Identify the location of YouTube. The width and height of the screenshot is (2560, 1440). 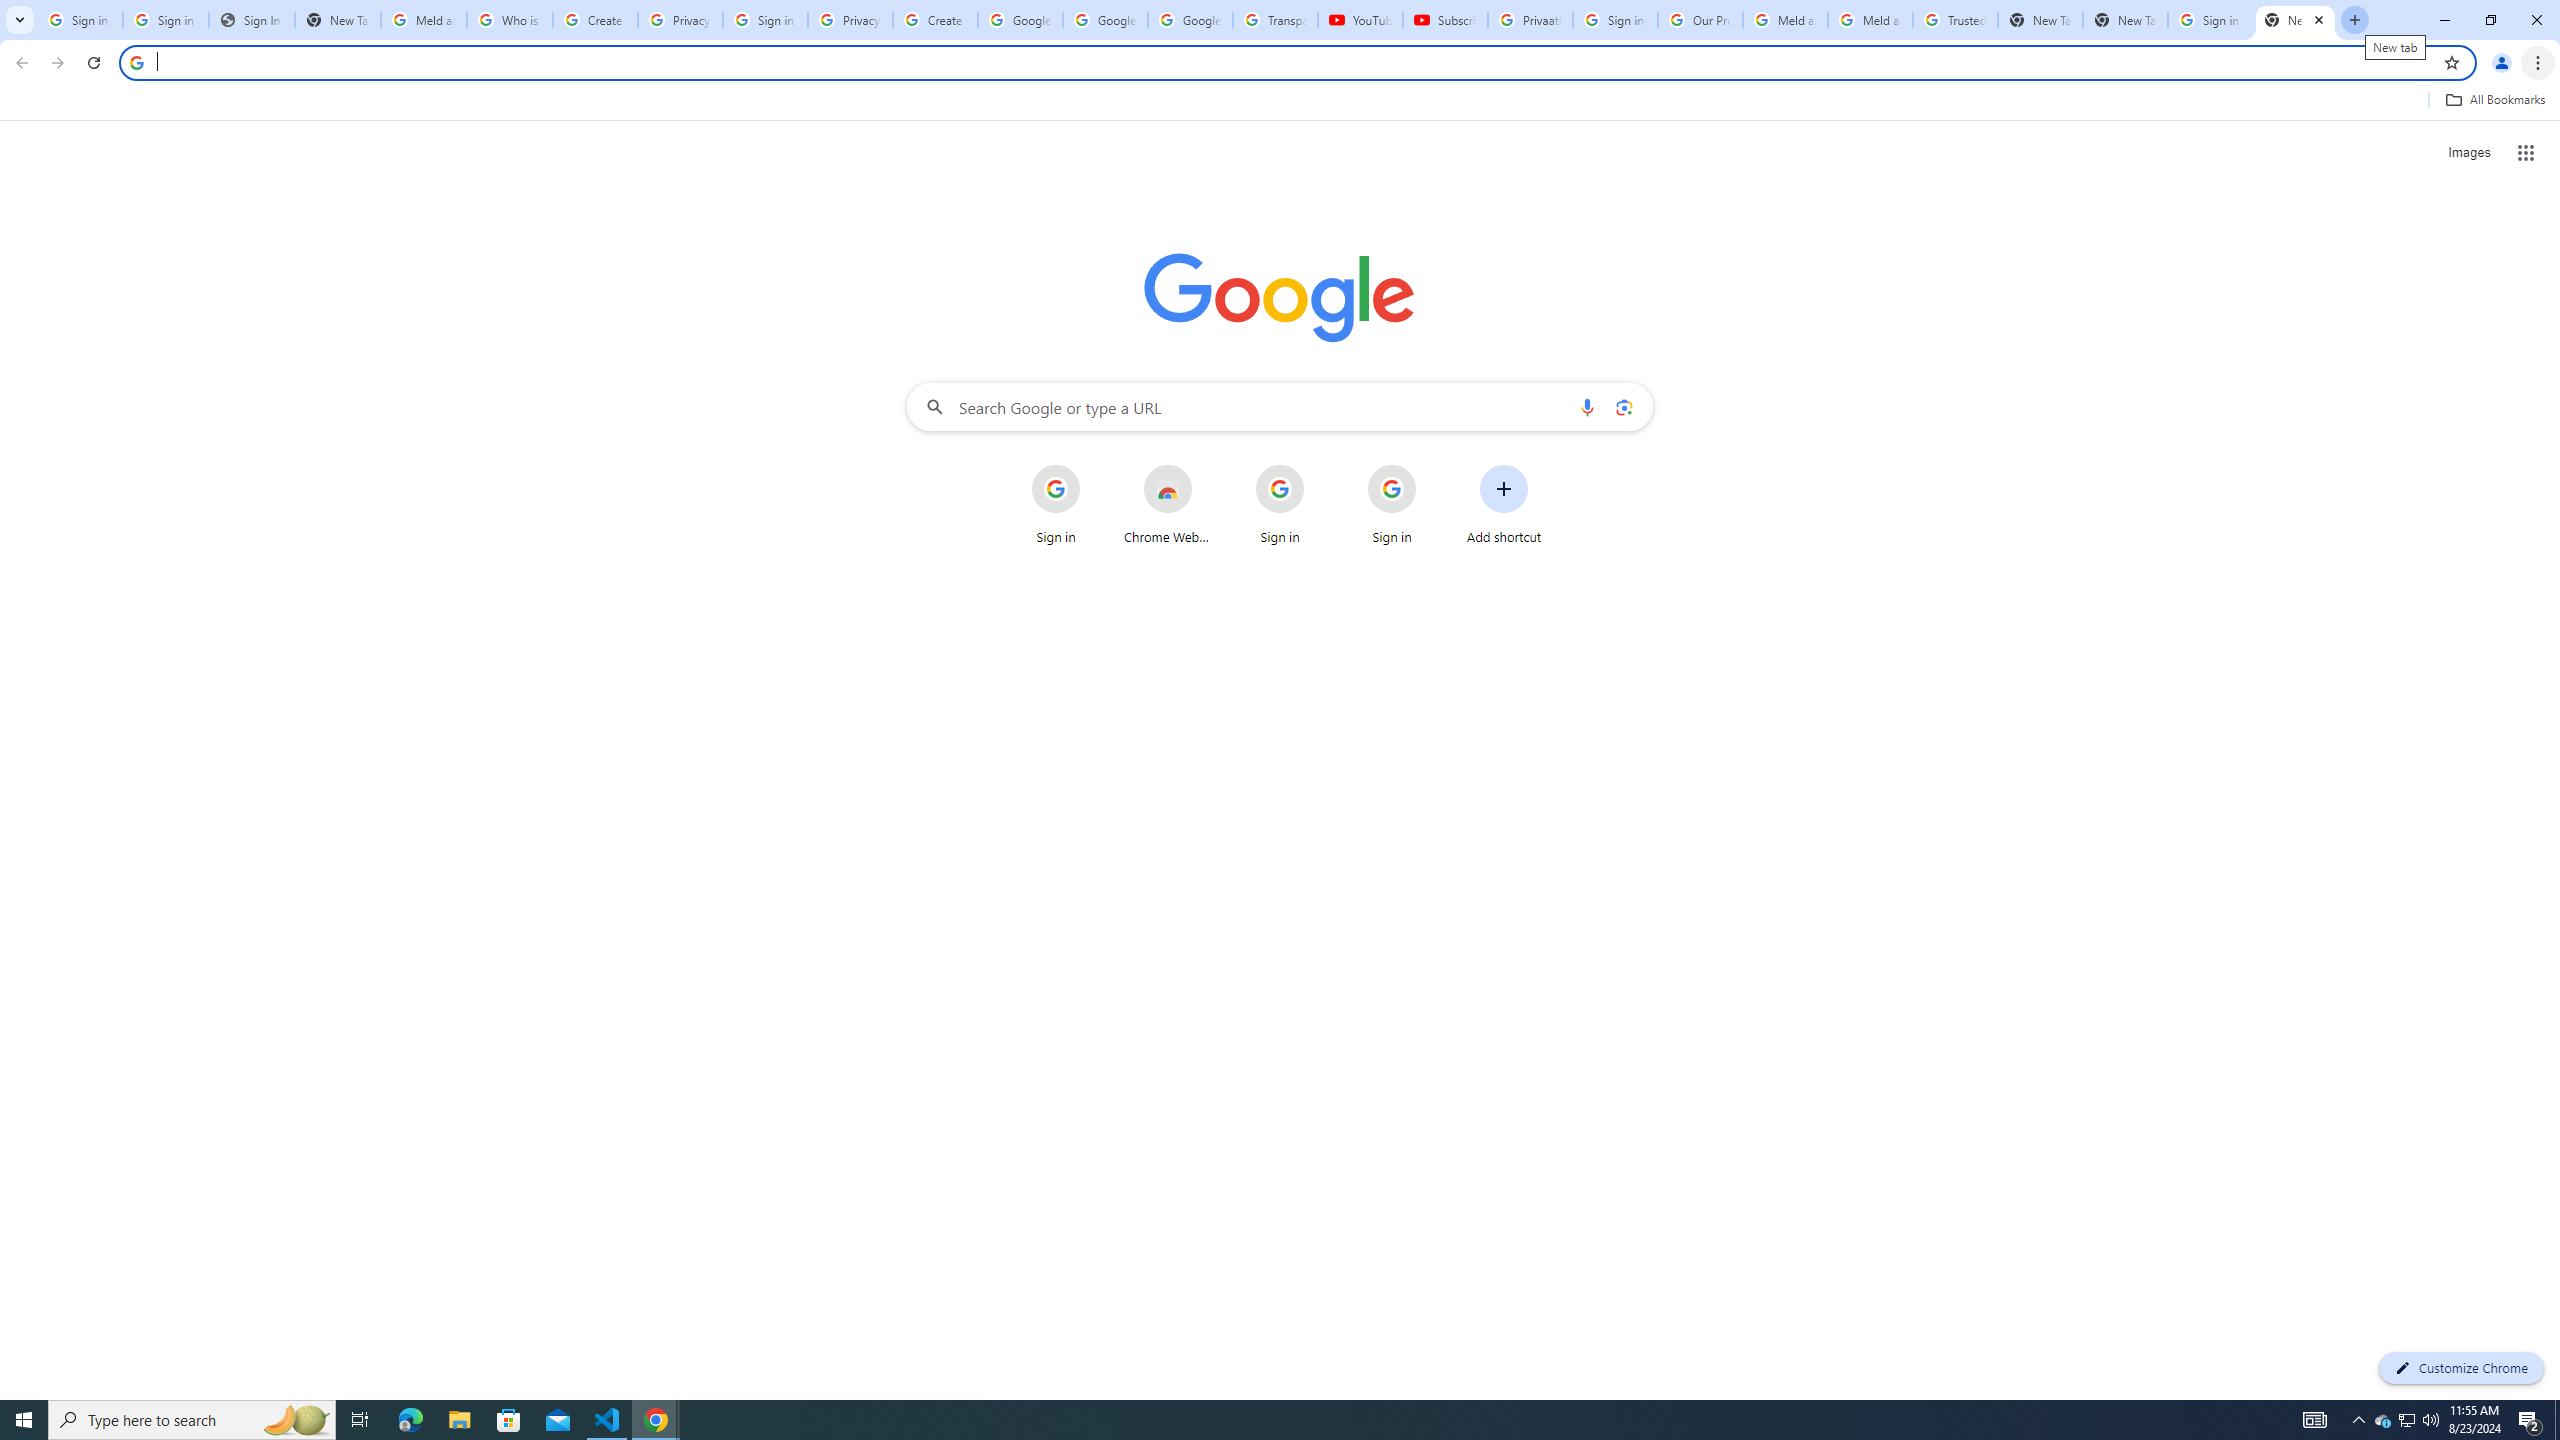
(1360, 20).